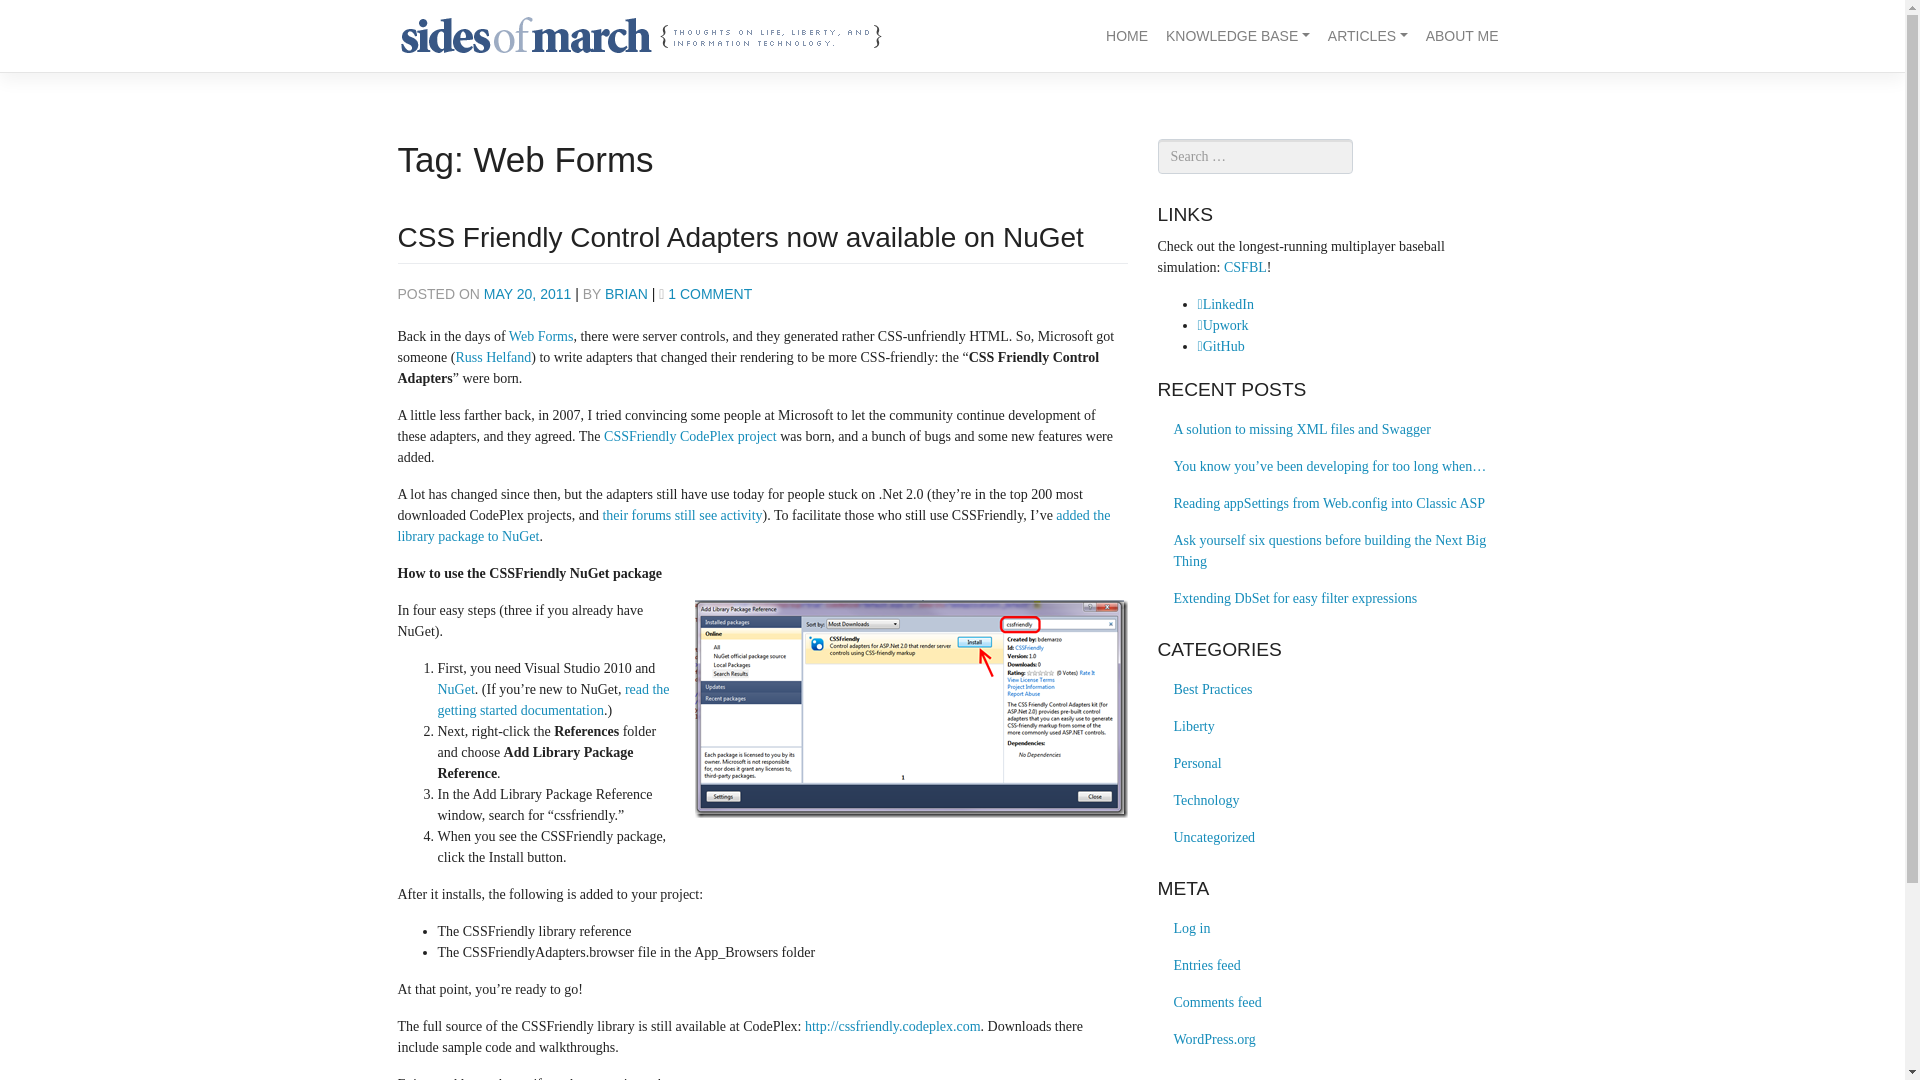  Describe the element at coordinates (38, 16) in the screenshot. I see `Search` at that location.